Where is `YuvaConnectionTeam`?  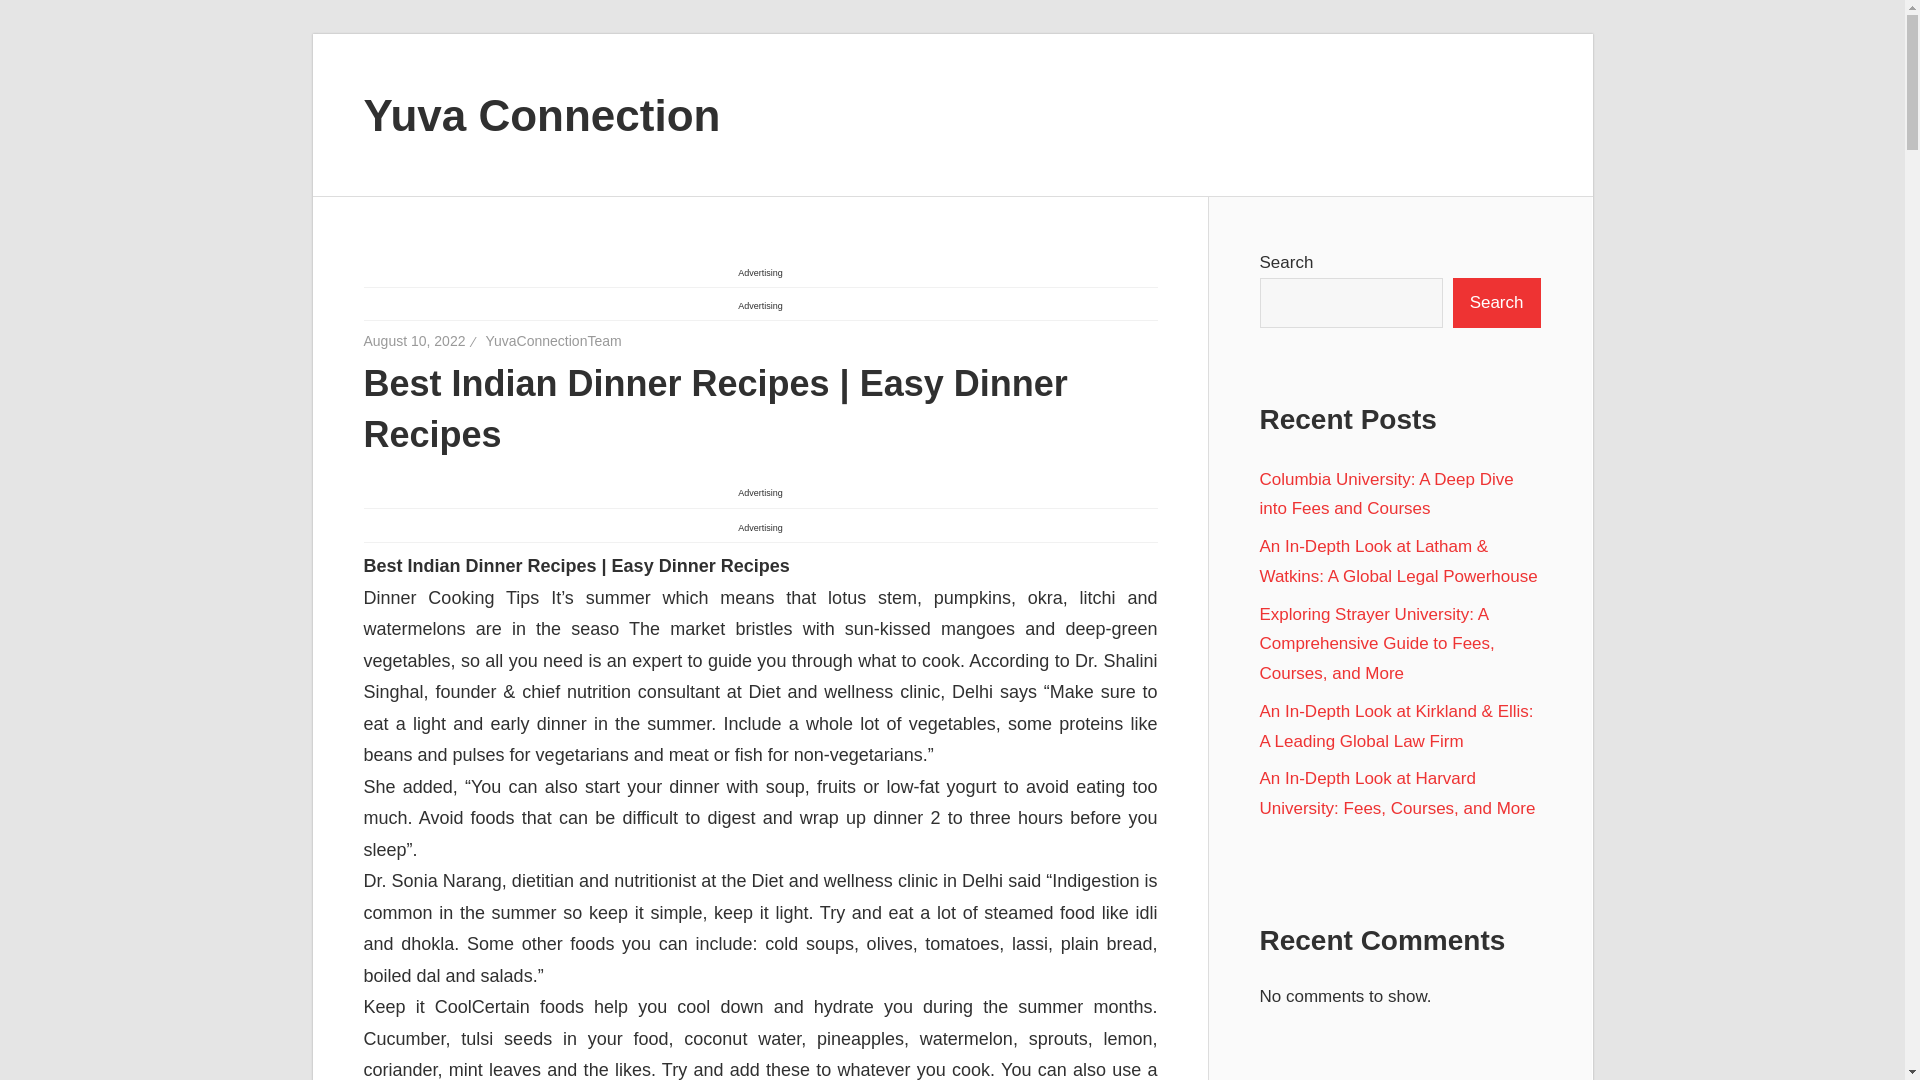 YuvaConnectionTeam is located at coordinates (552, 339).